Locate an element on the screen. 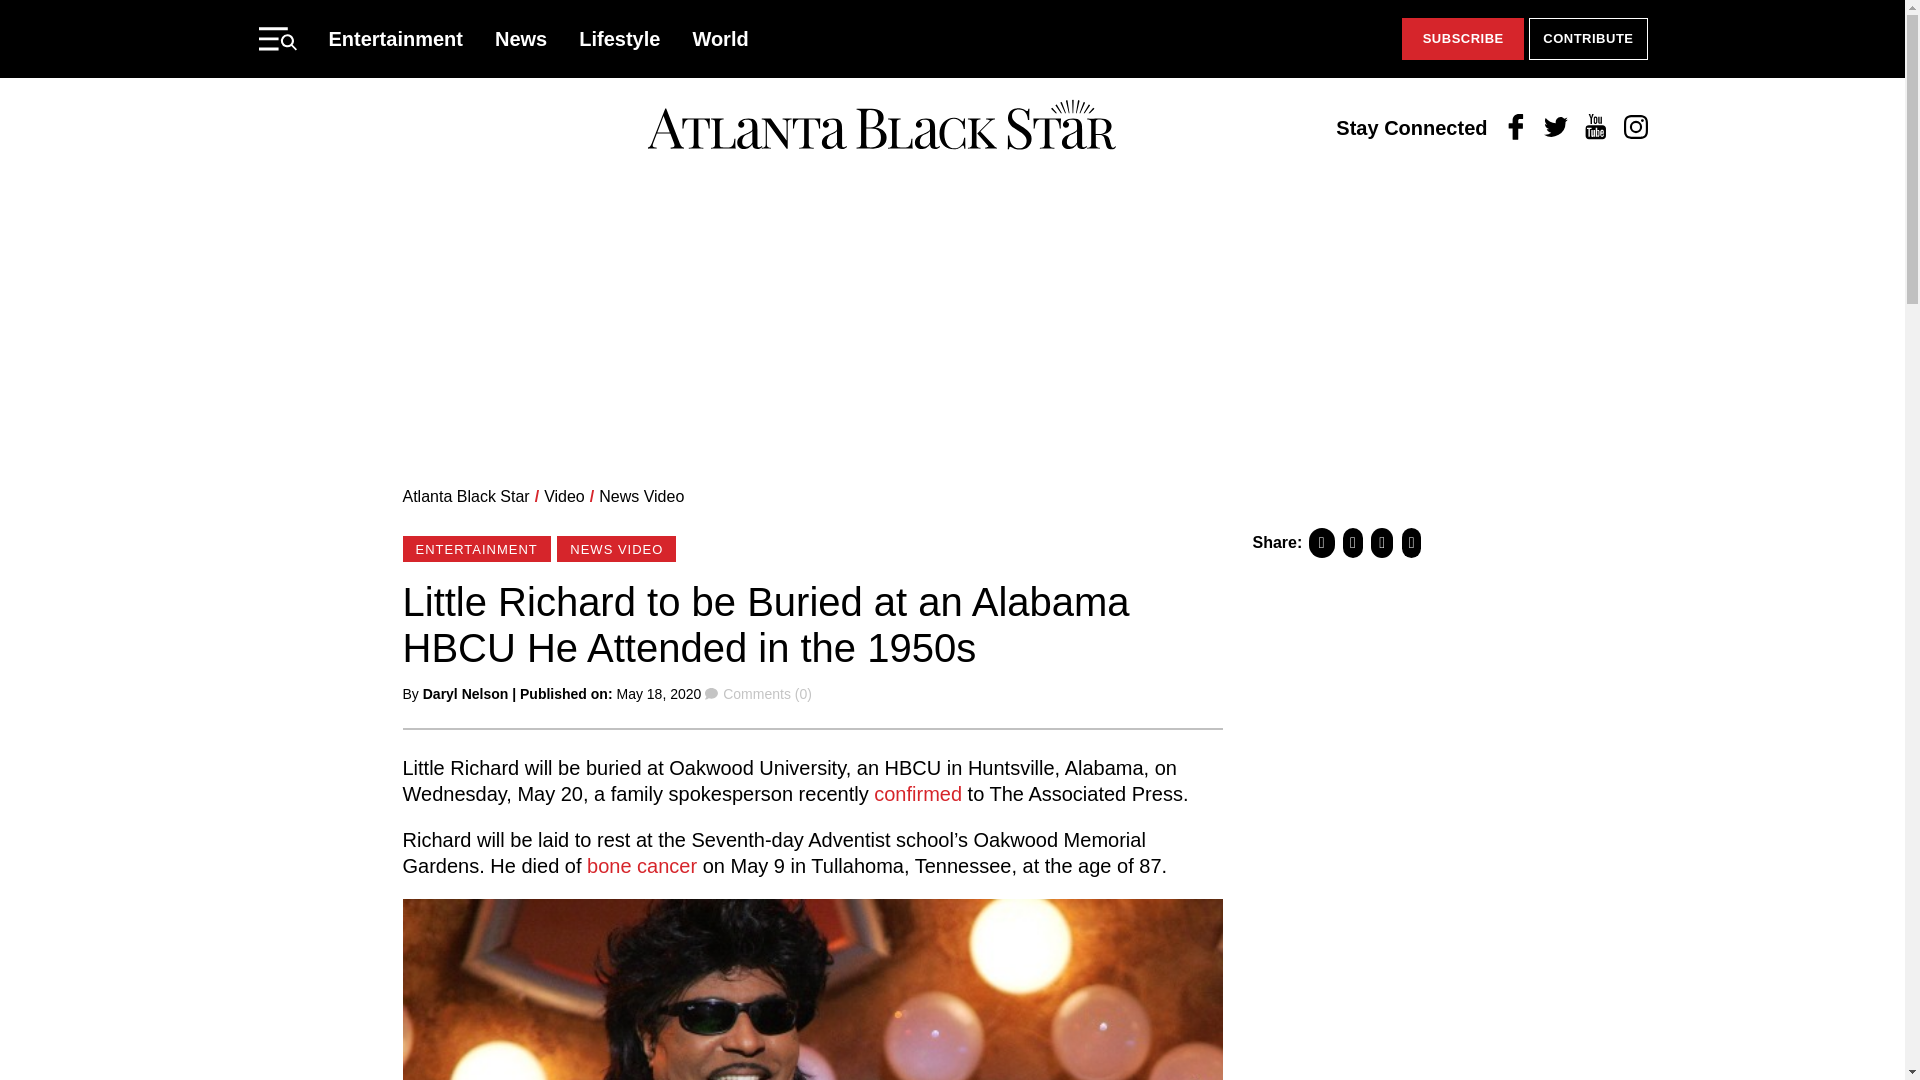 The image size is (1920, 1080). Lifestyle is located at coordinates (620, 38).